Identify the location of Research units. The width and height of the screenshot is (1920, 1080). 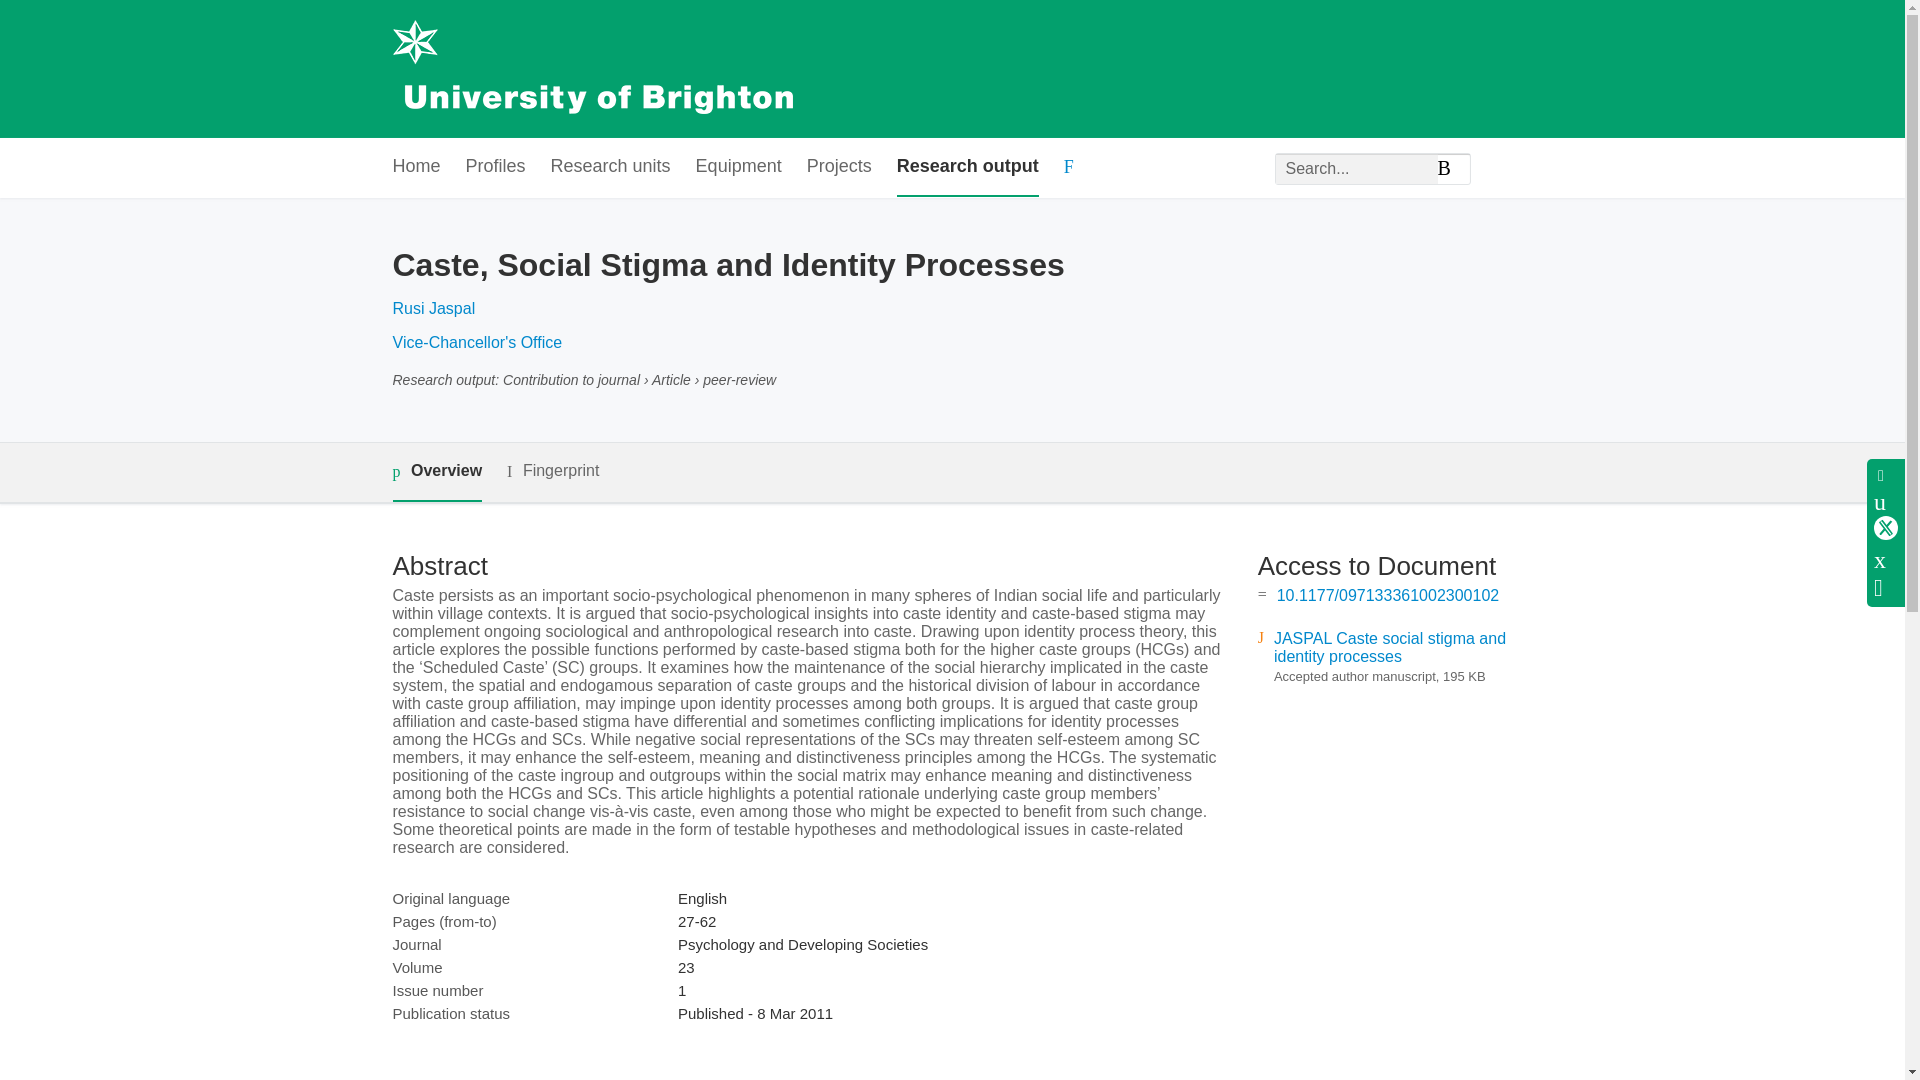
(610, 167).